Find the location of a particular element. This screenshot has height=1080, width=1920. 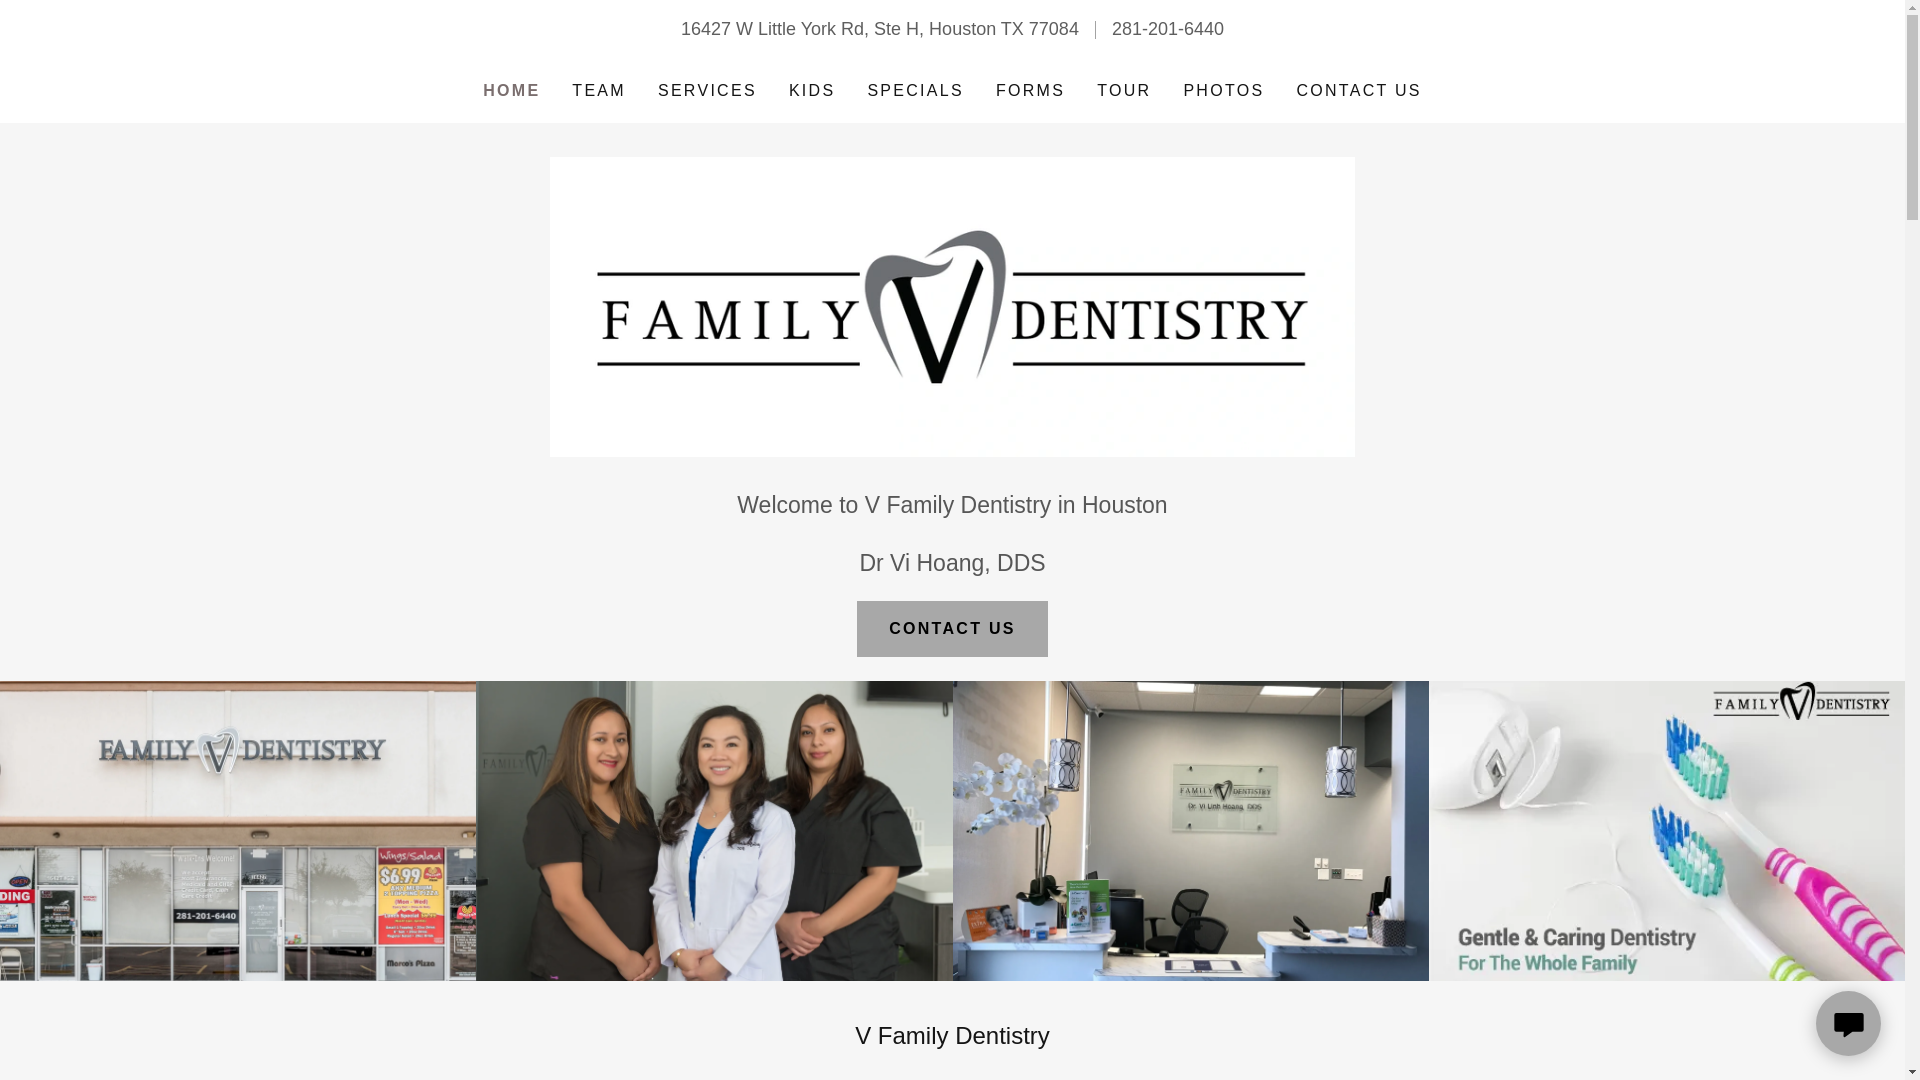

HOME is located at coordinates (511, 90).